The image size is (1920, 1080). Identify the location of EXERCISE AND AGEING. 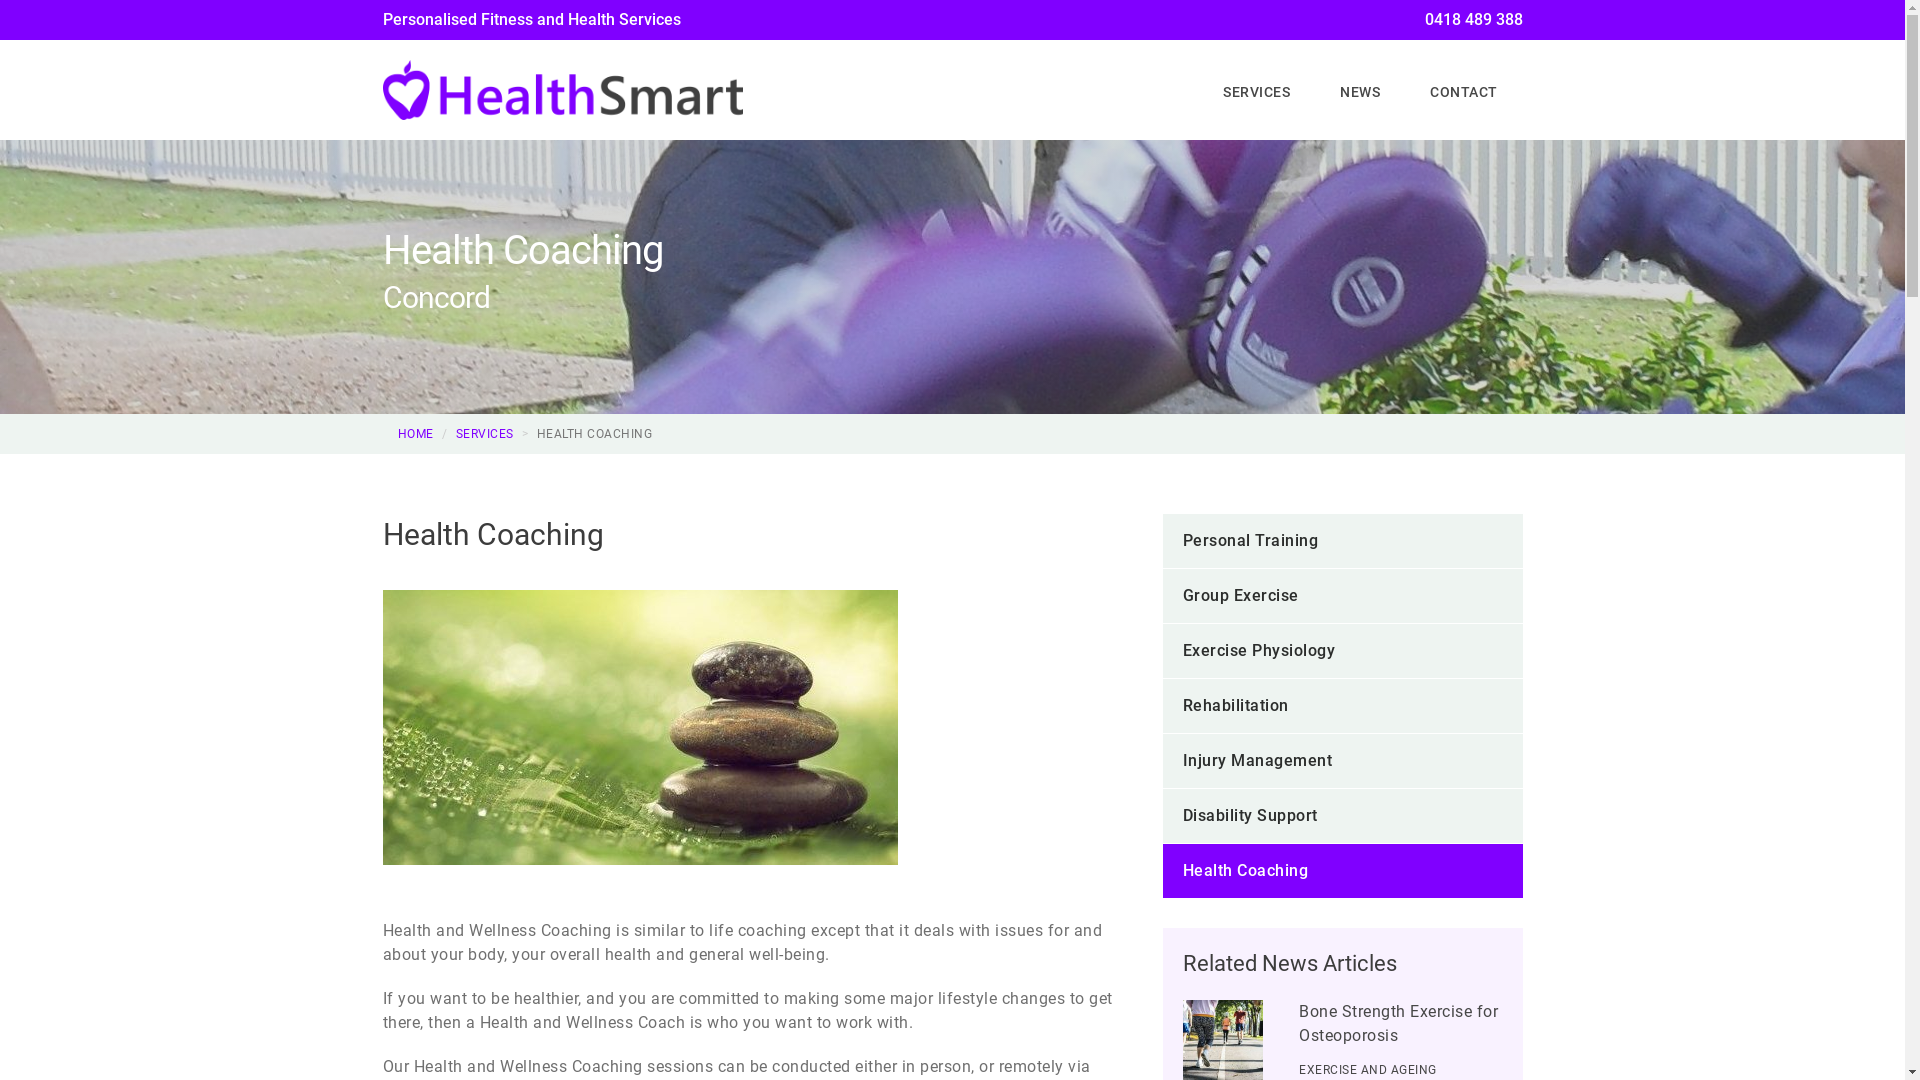
(1368, 1070).